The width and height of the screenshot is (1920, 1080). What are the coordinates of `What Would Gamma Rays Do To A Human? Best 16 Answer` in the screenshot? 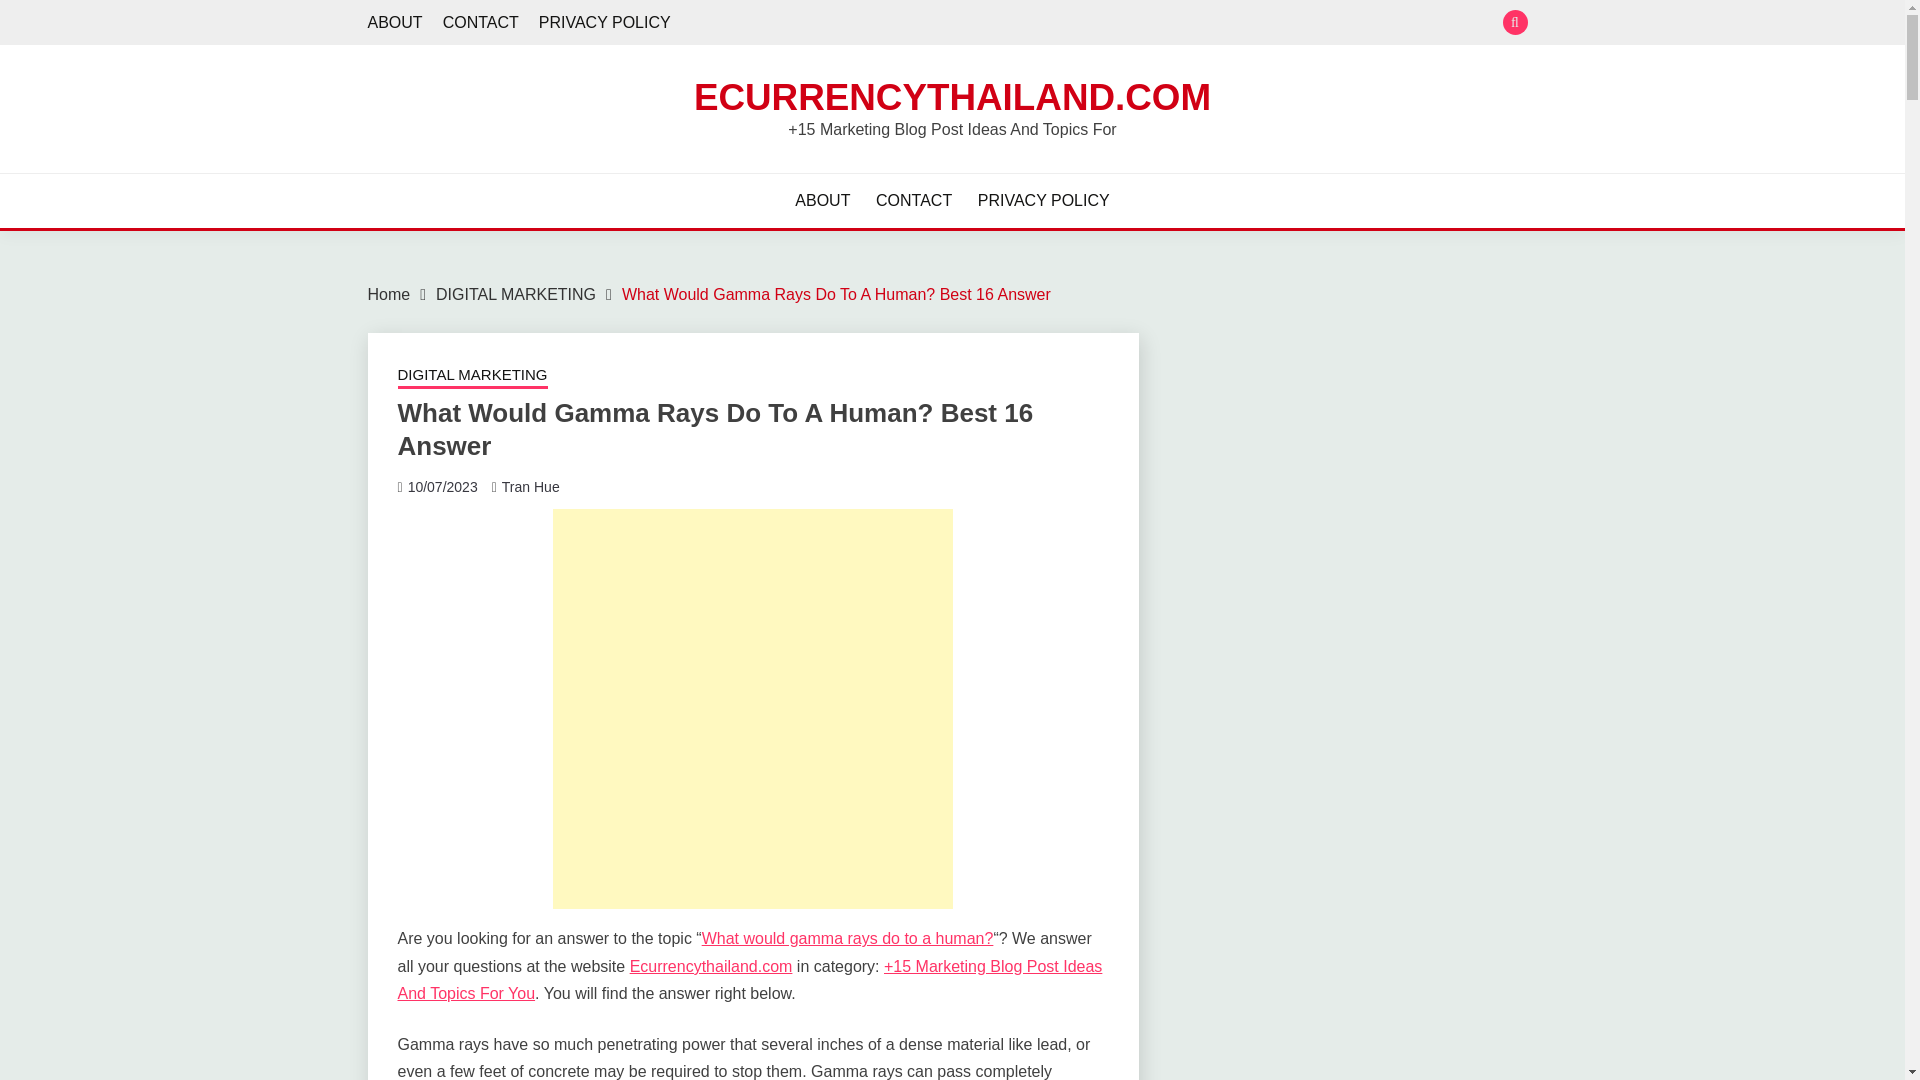 It's located at (836, 294).